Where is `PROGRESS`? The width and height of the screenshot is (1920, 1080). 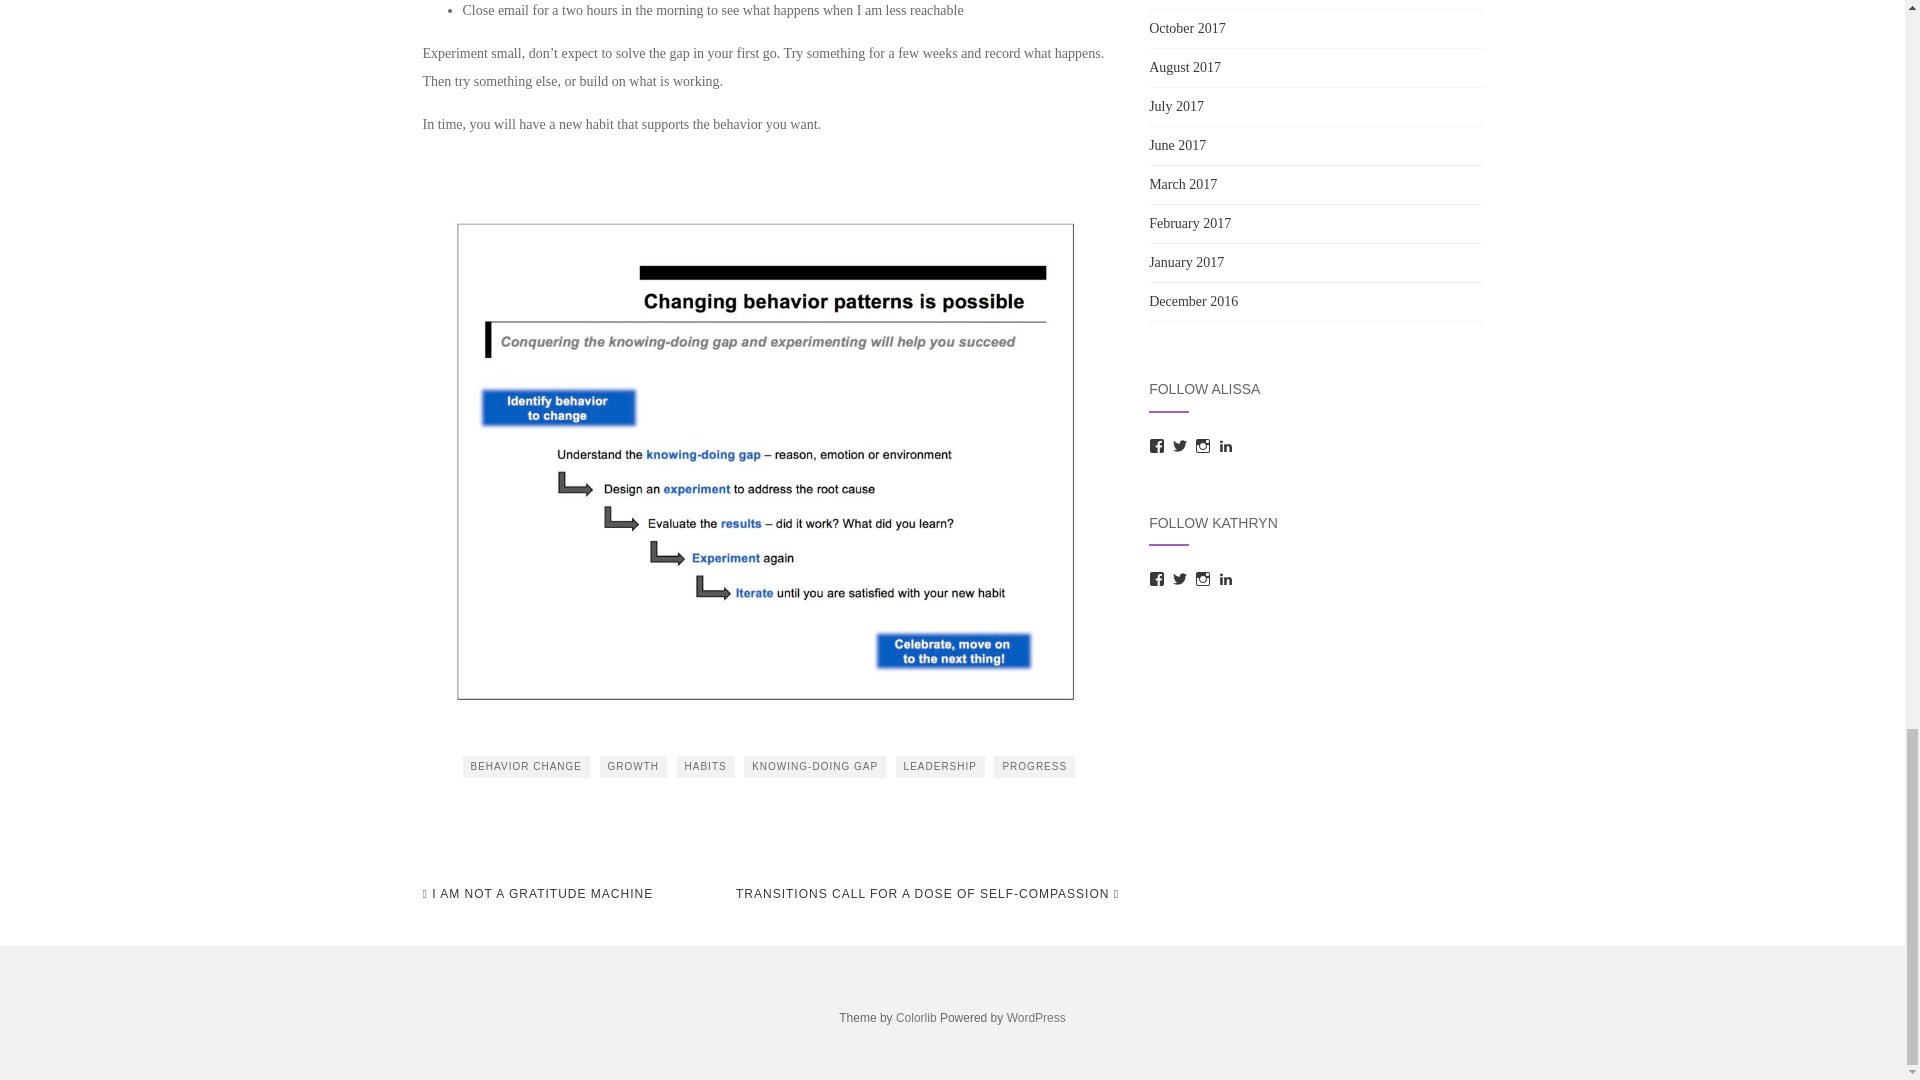
PROGRESS is located at coordinates (1034, 766).